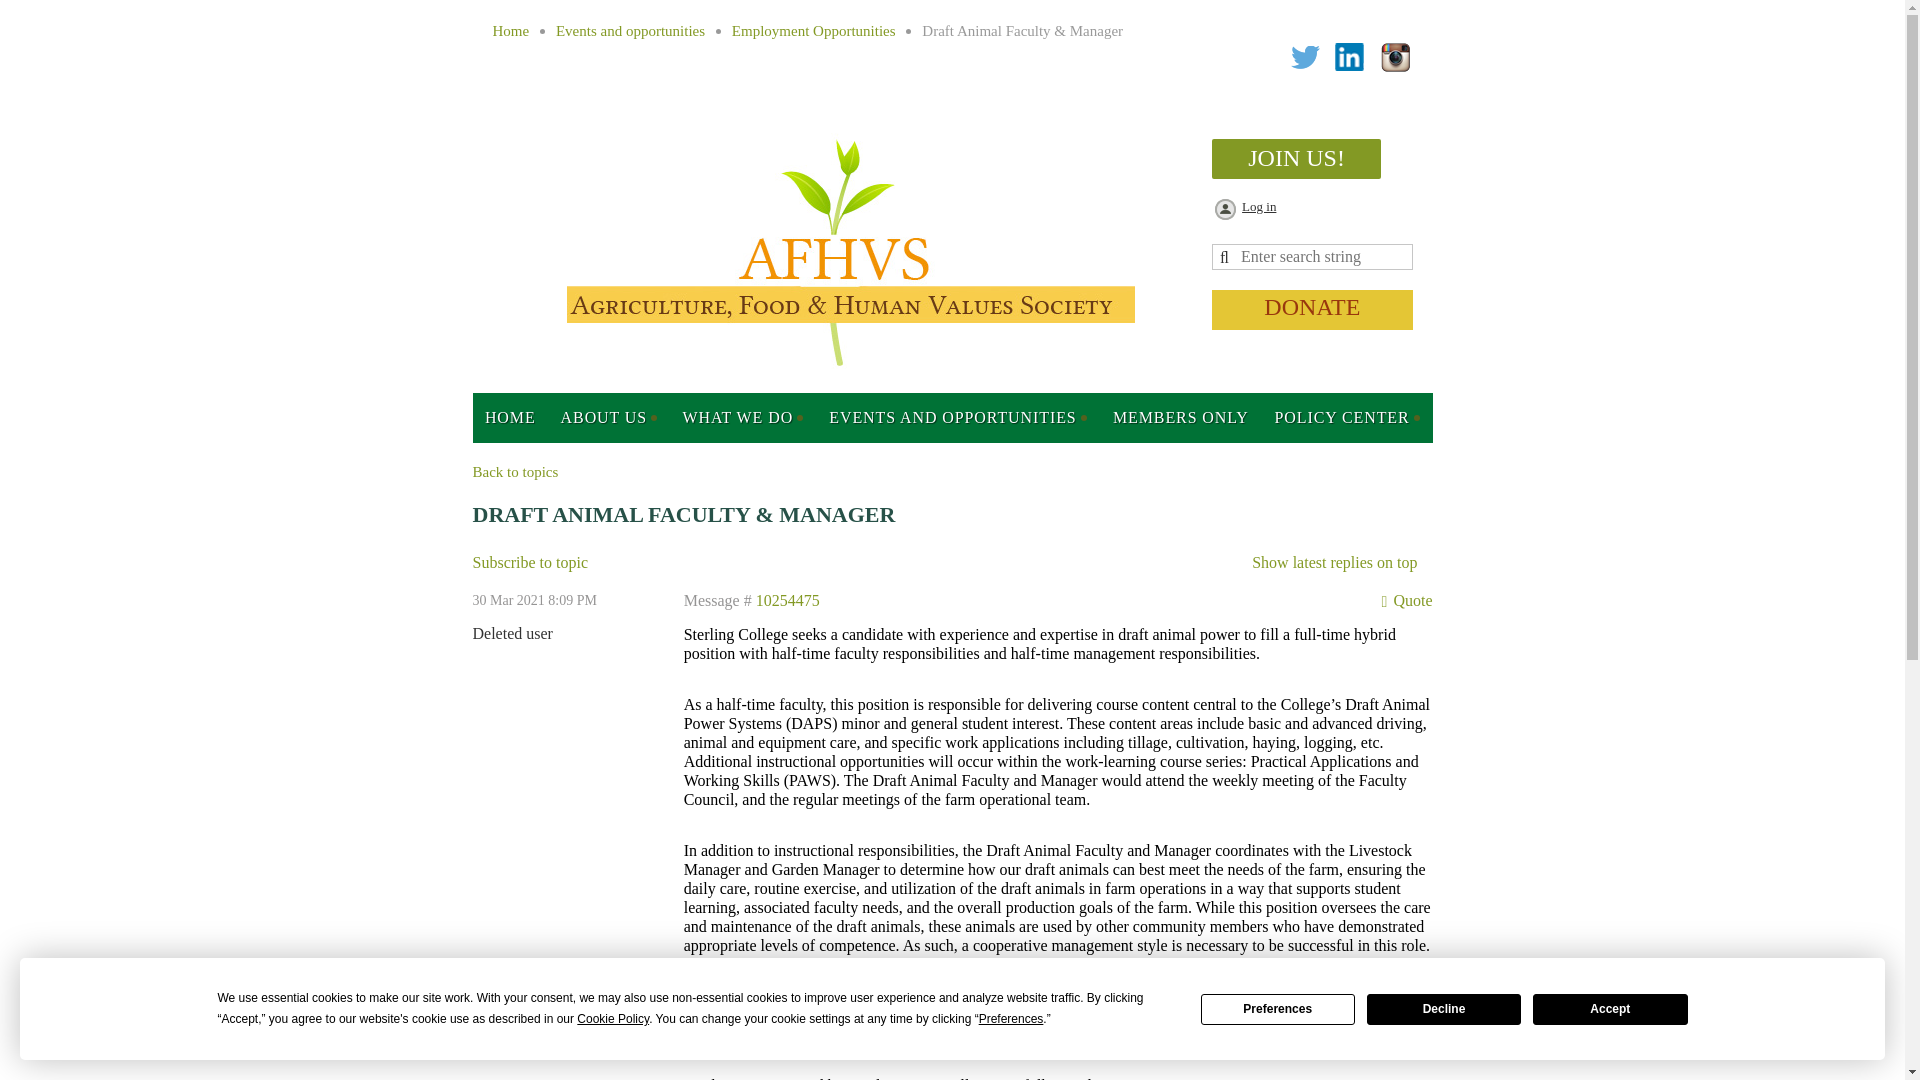 The width and height of the screenshot is (1920, 1080). I want to click on LinkedIn, so click(1350, 58).